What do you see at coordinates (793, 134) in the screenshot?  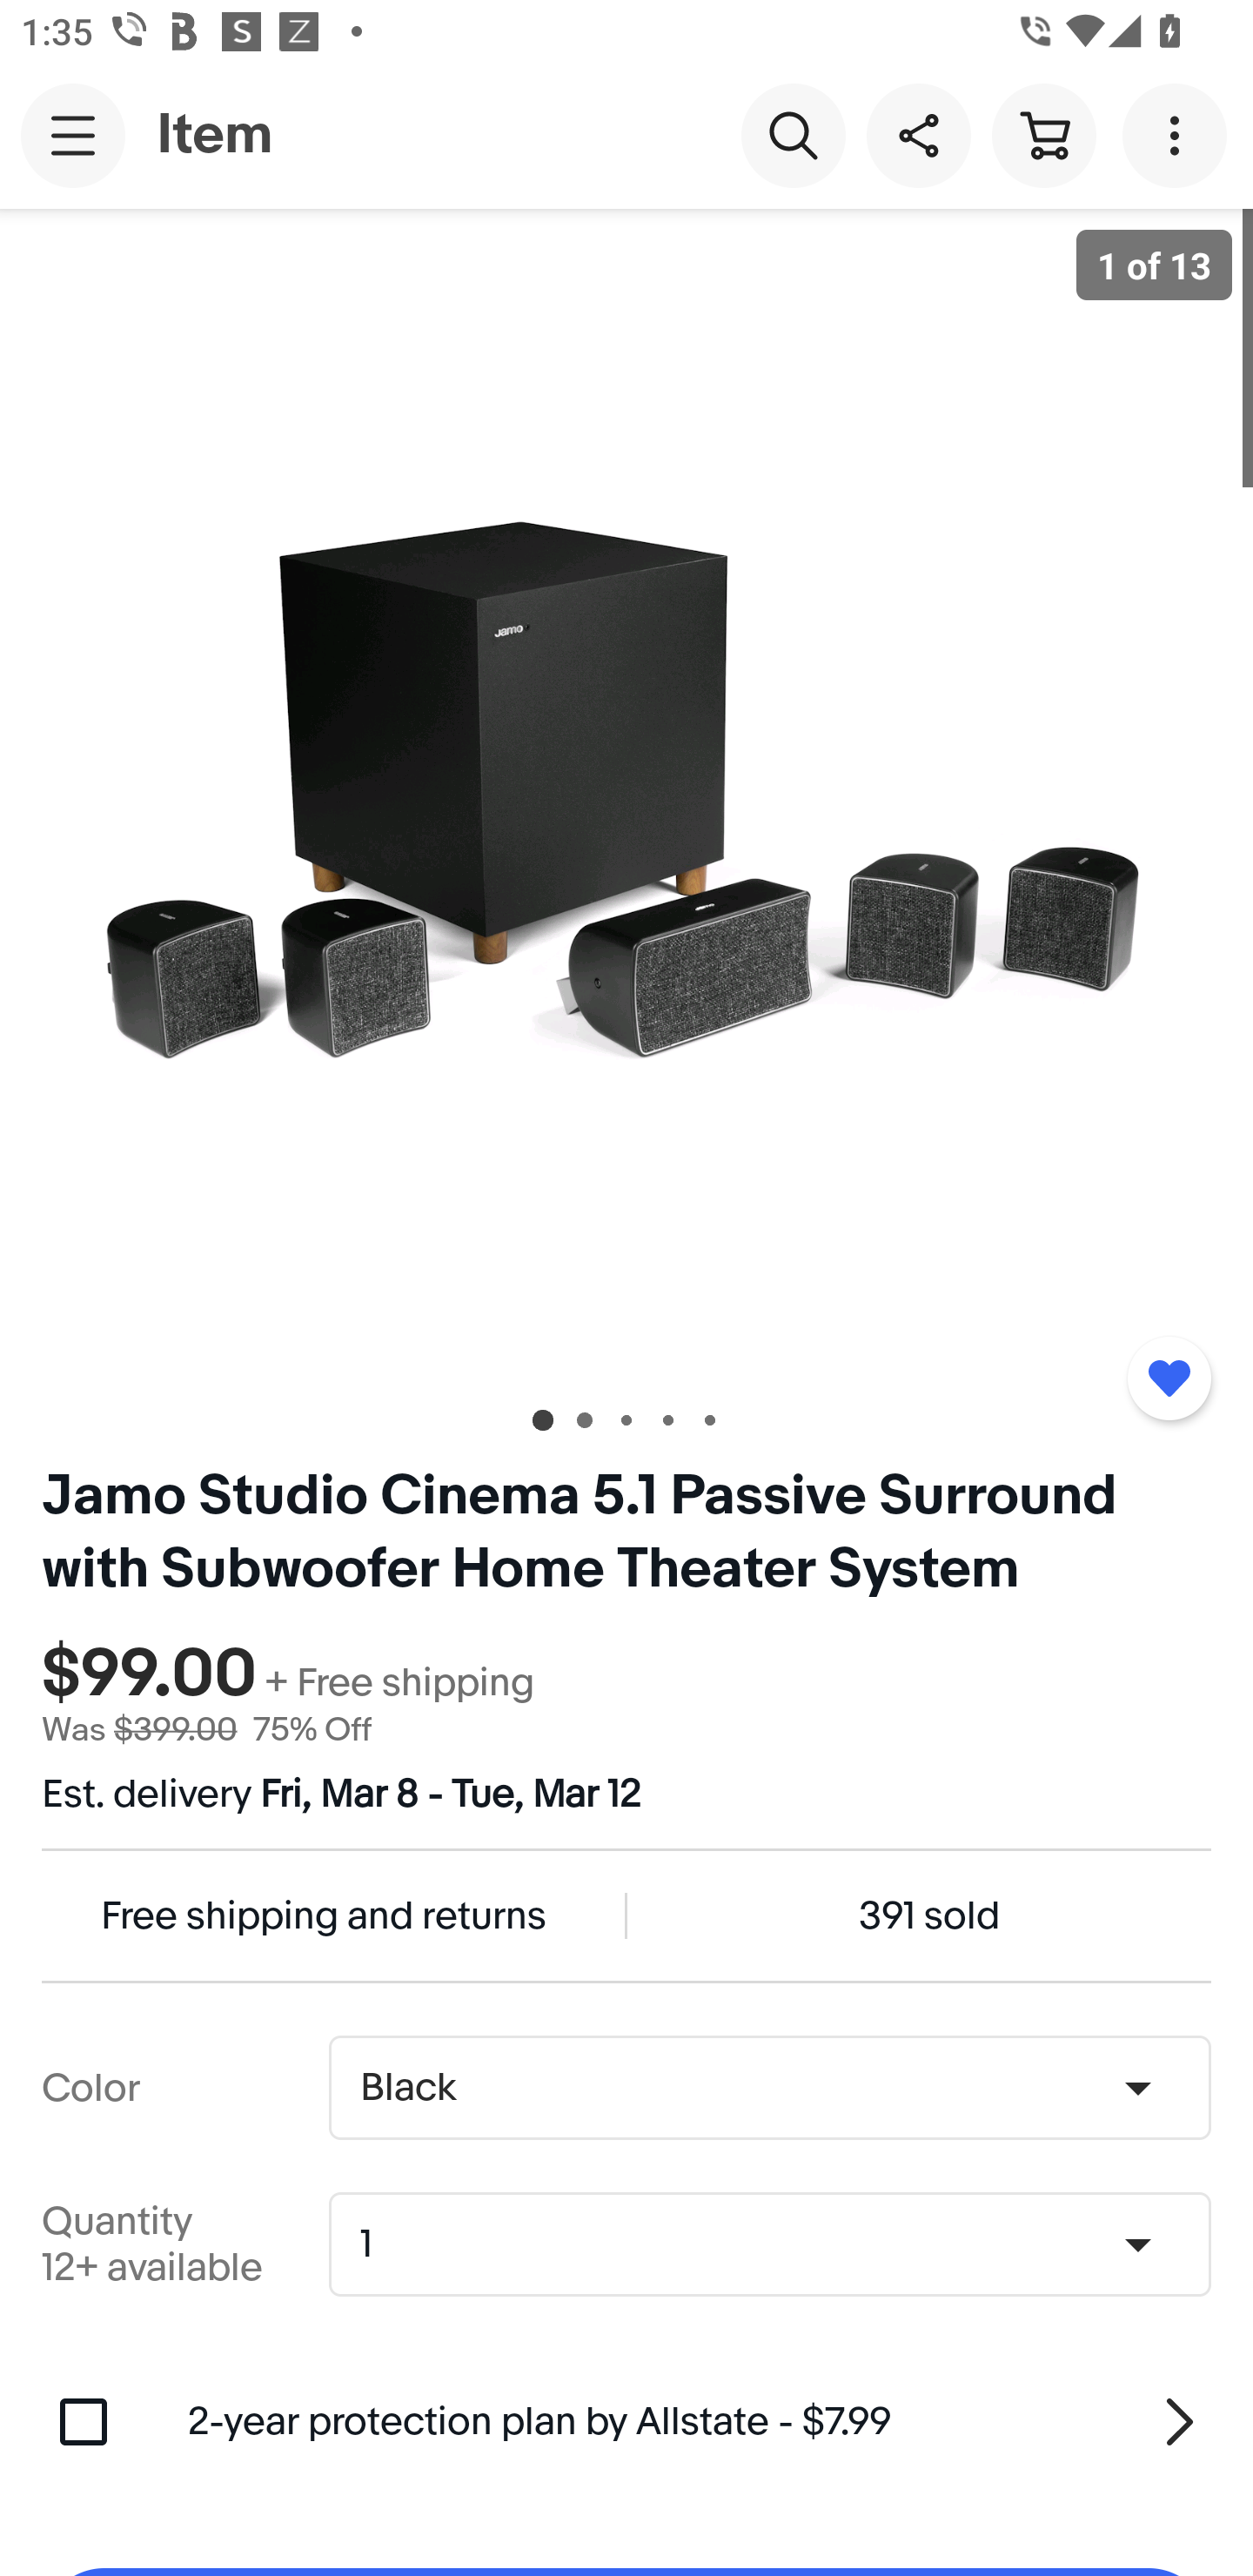 I see `Search` at bounding box center [793, 134].